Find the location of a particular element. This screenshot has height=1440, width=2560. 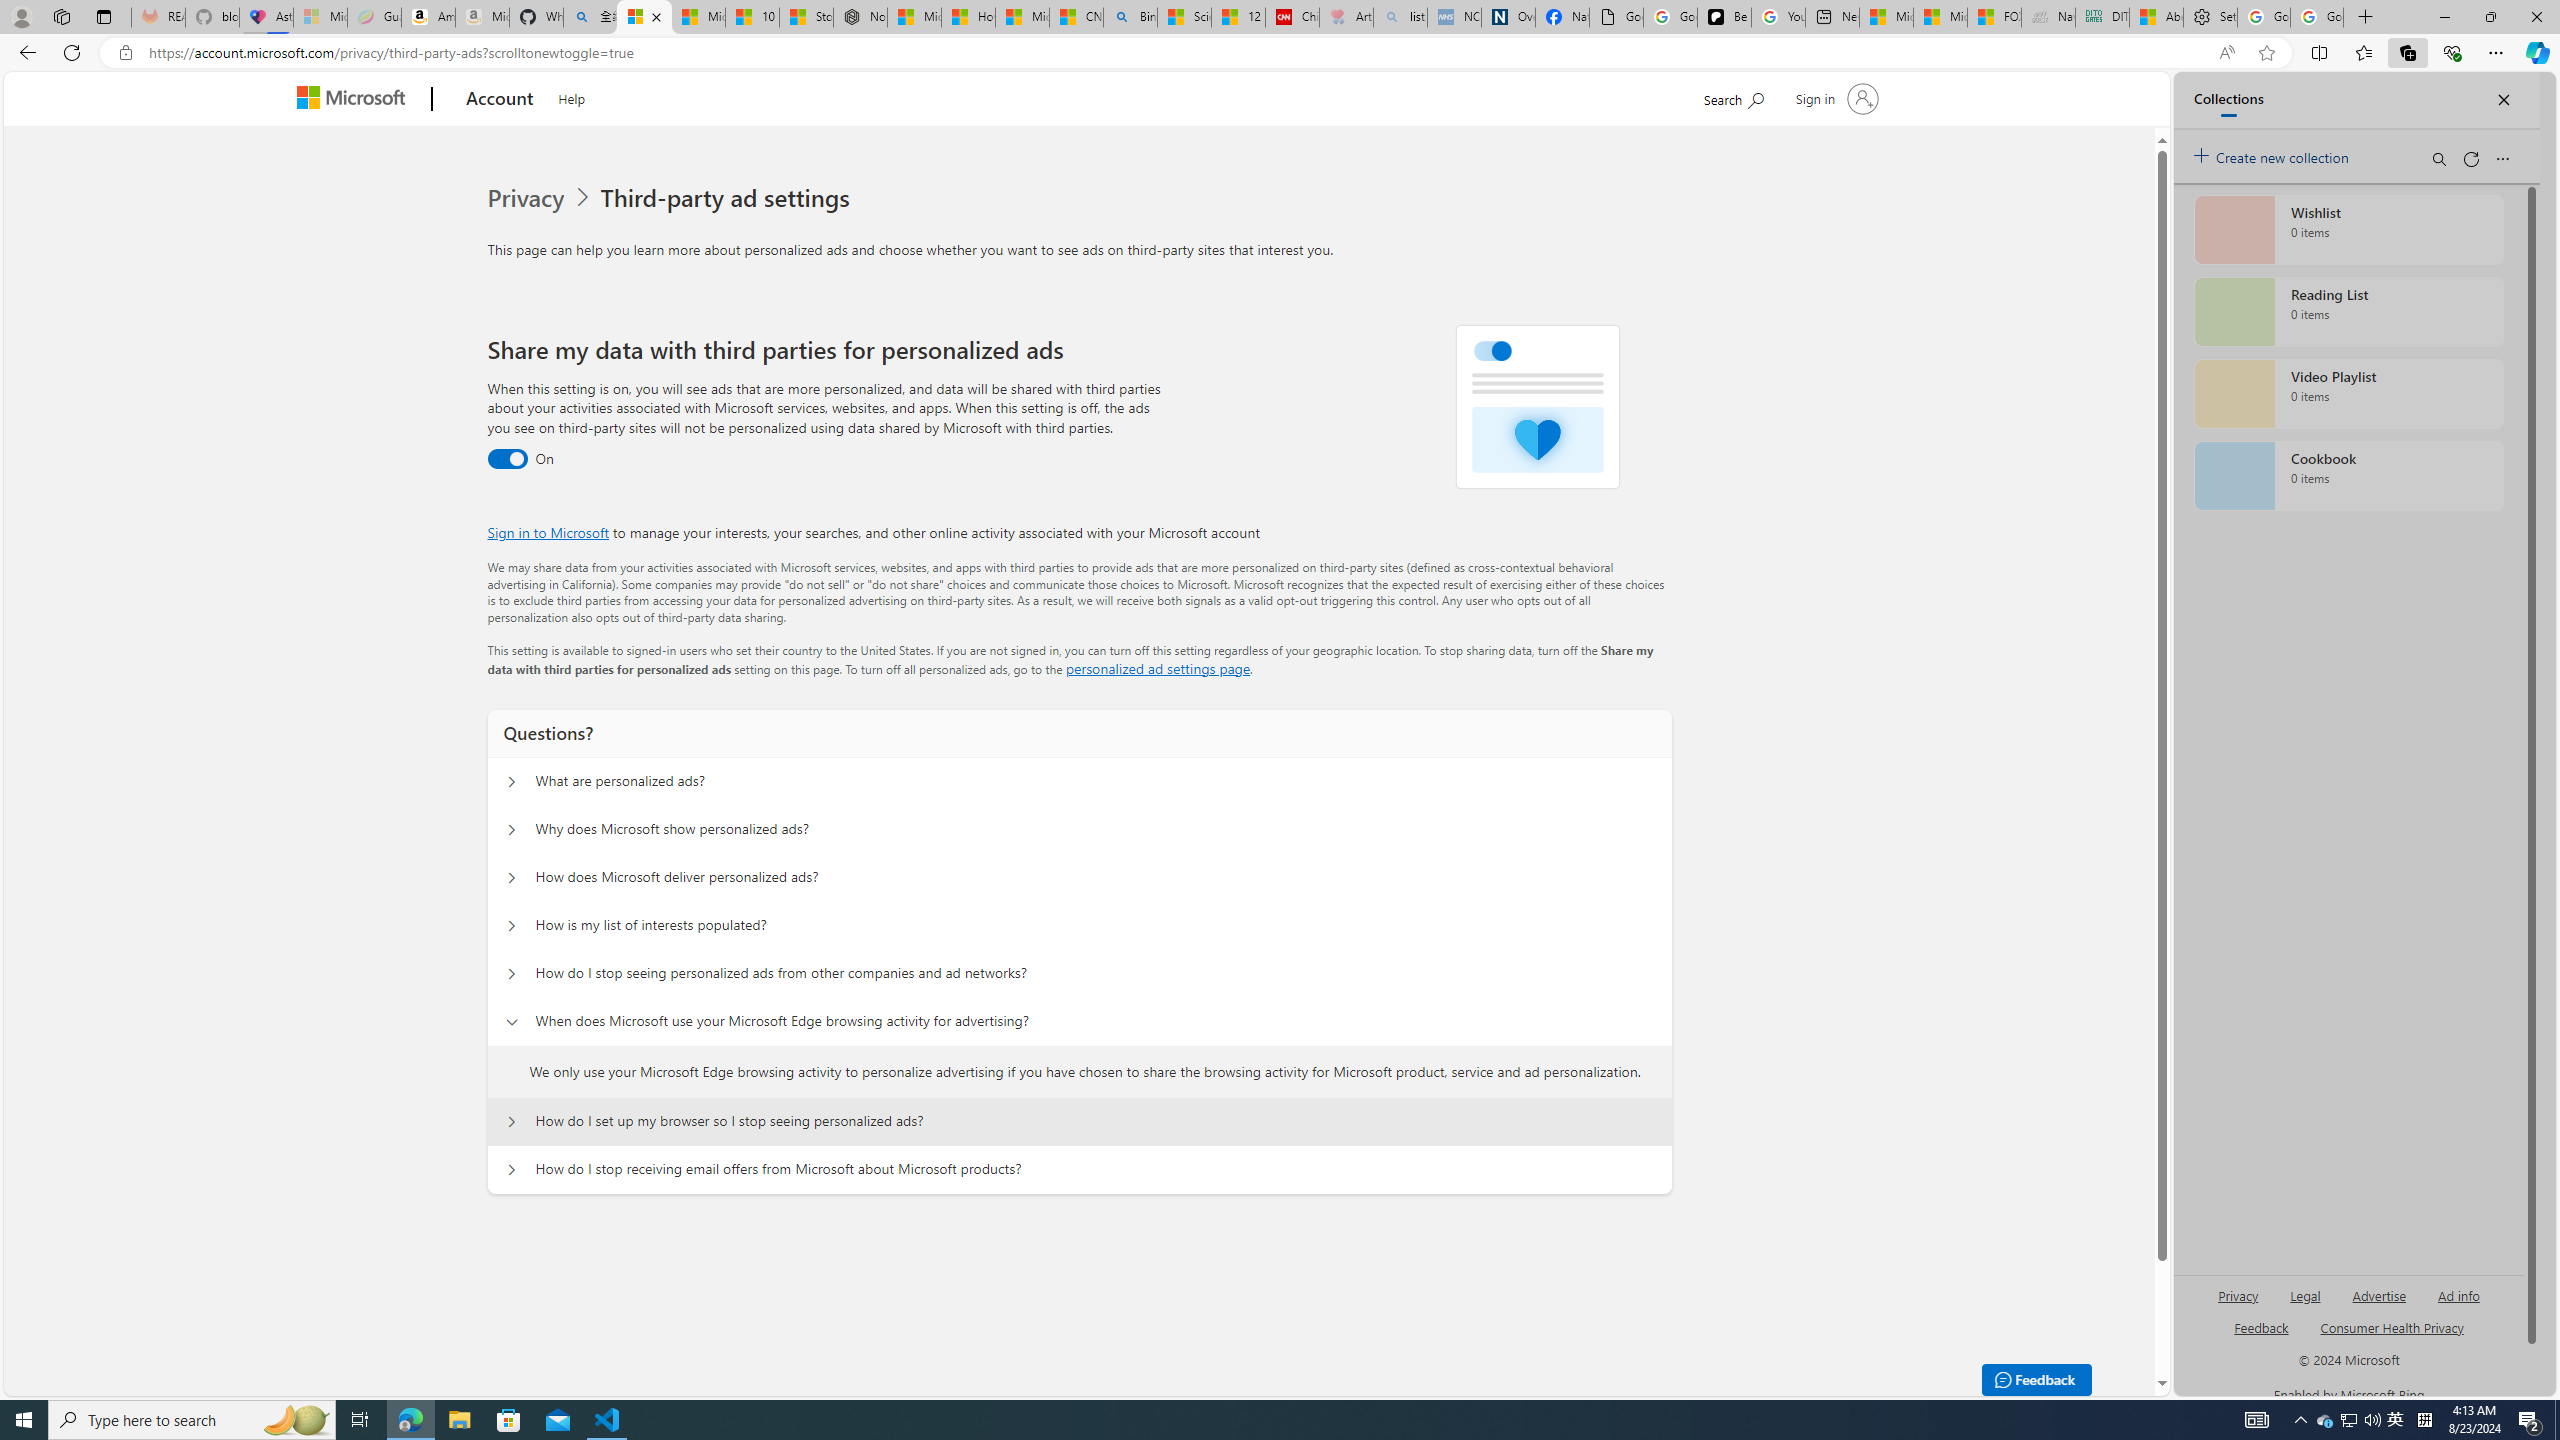

FOX News - MSN is located at coordinates (1994, 17).